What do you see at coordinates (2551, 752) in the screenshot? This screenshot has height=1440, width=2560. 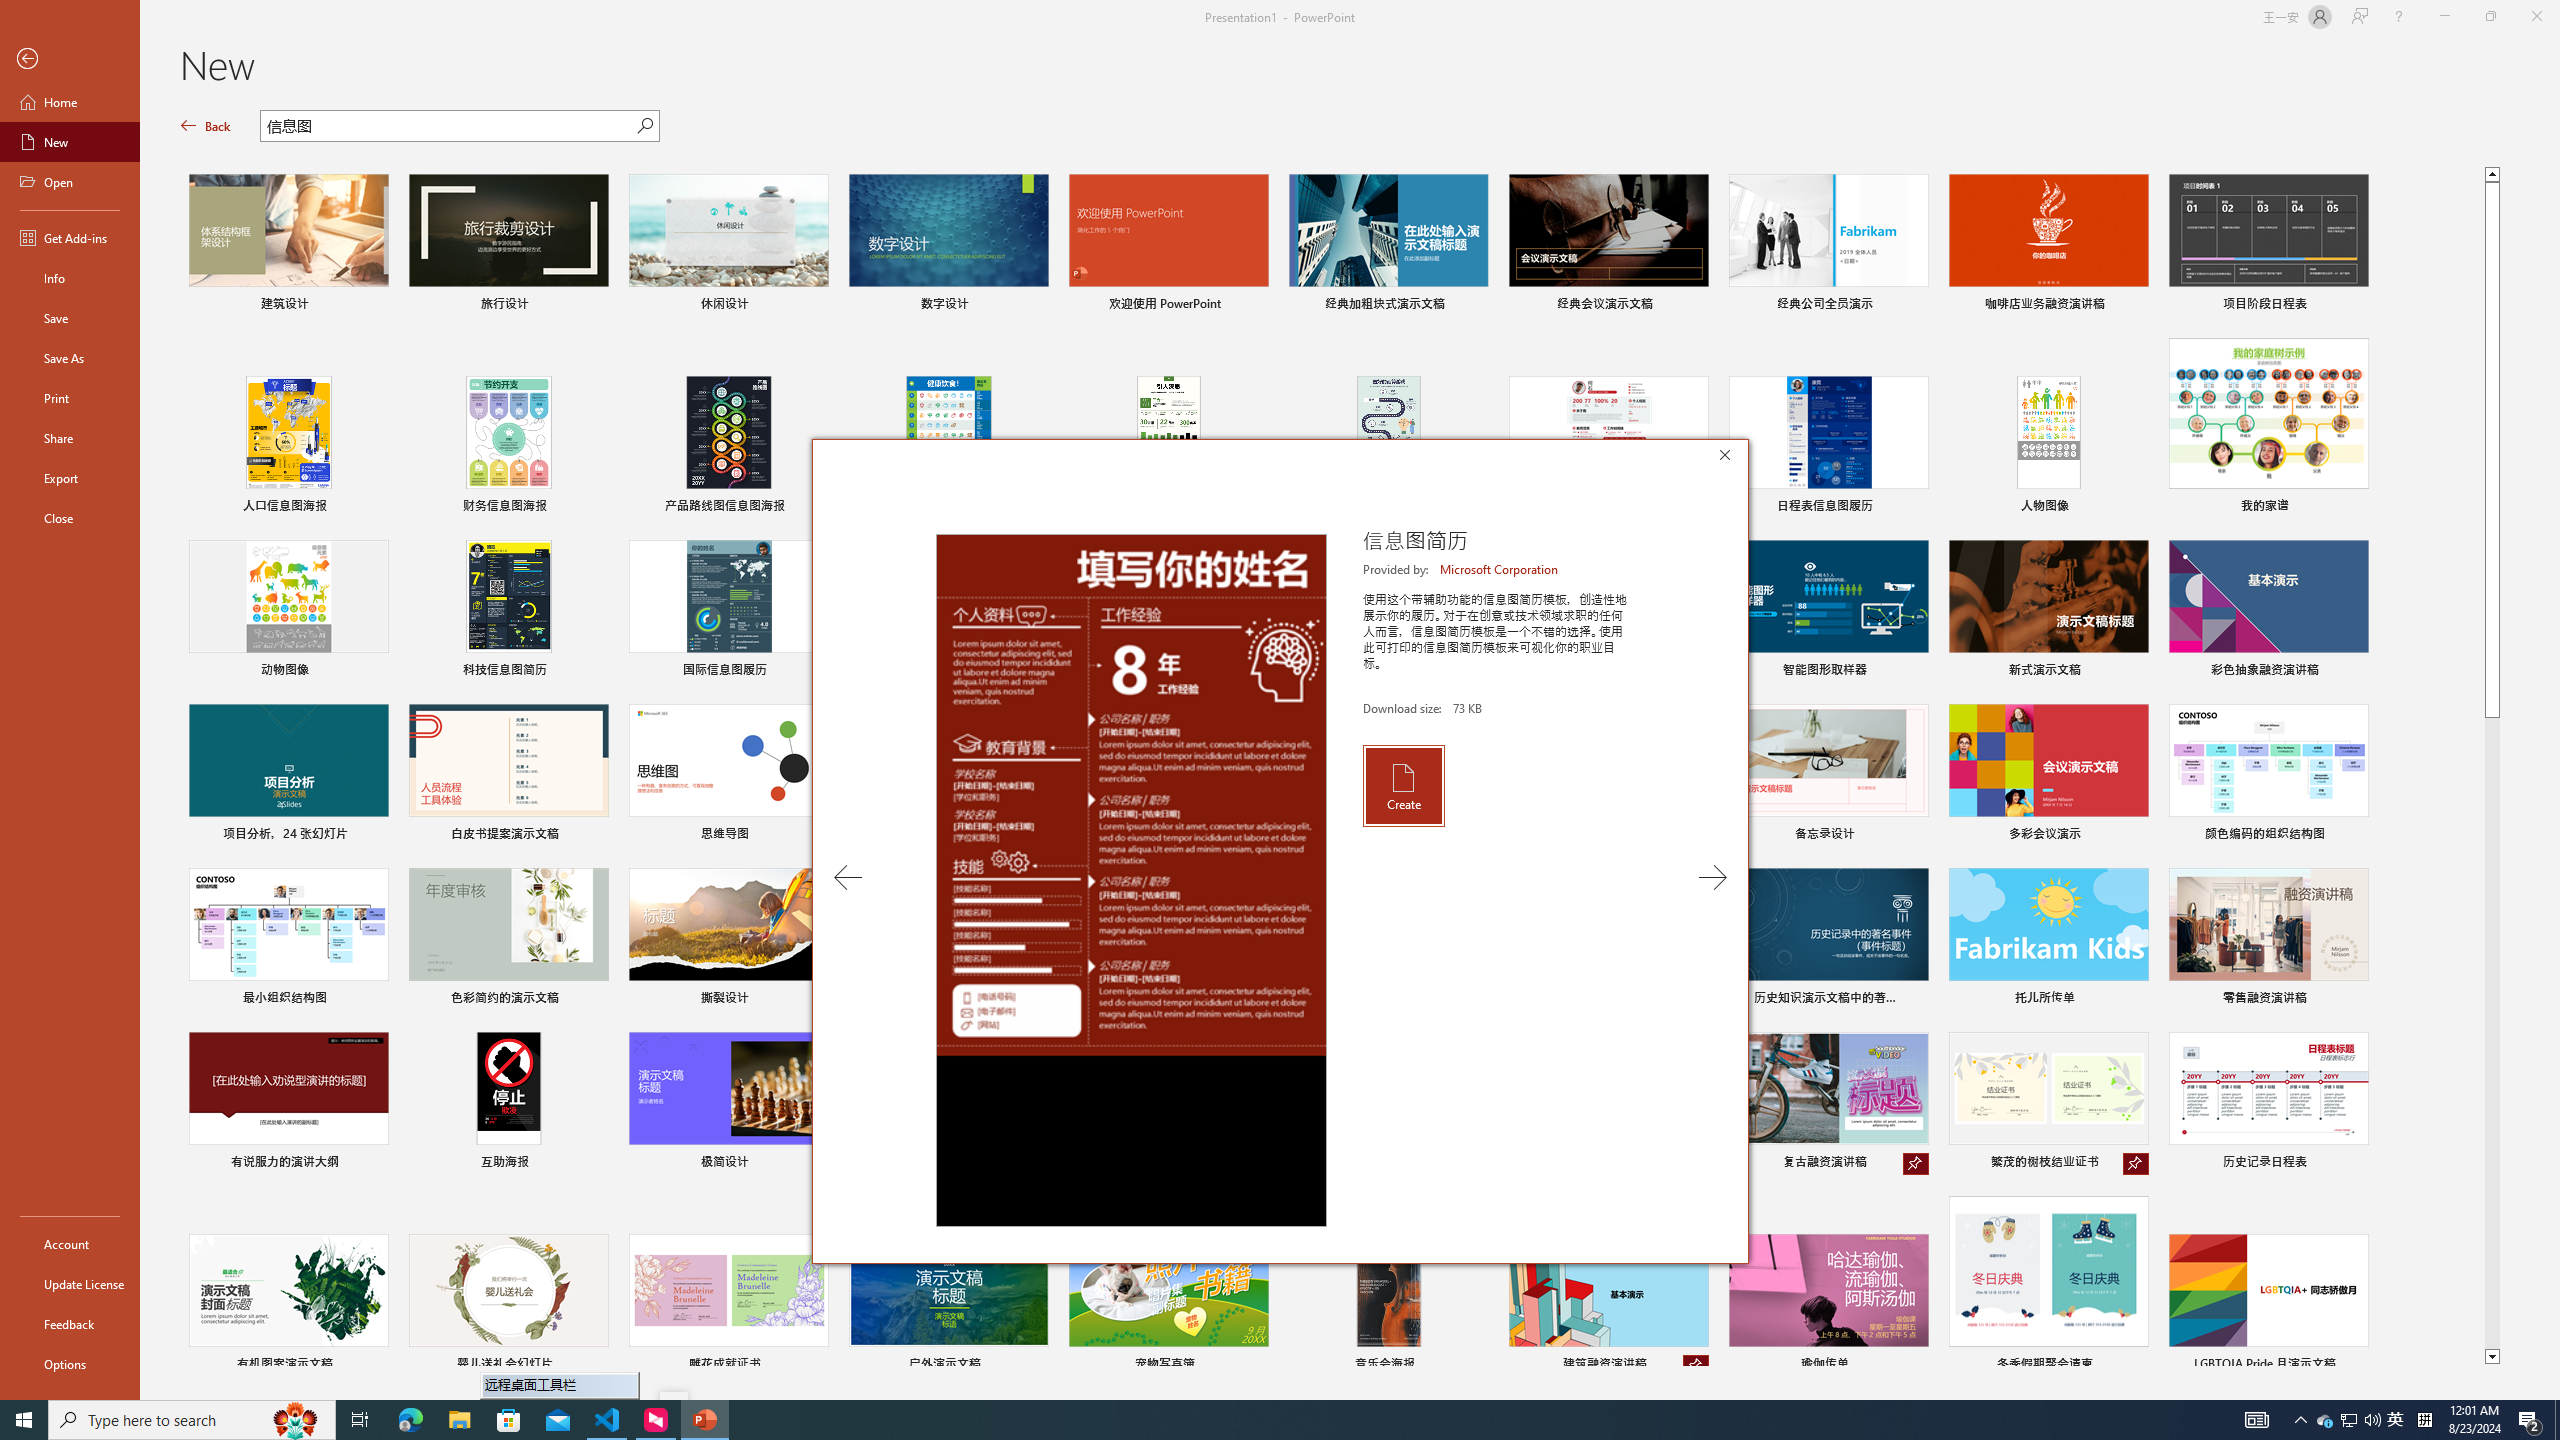 I see `Class: NetUIScrollBar` at bounding box center [2551, 752].